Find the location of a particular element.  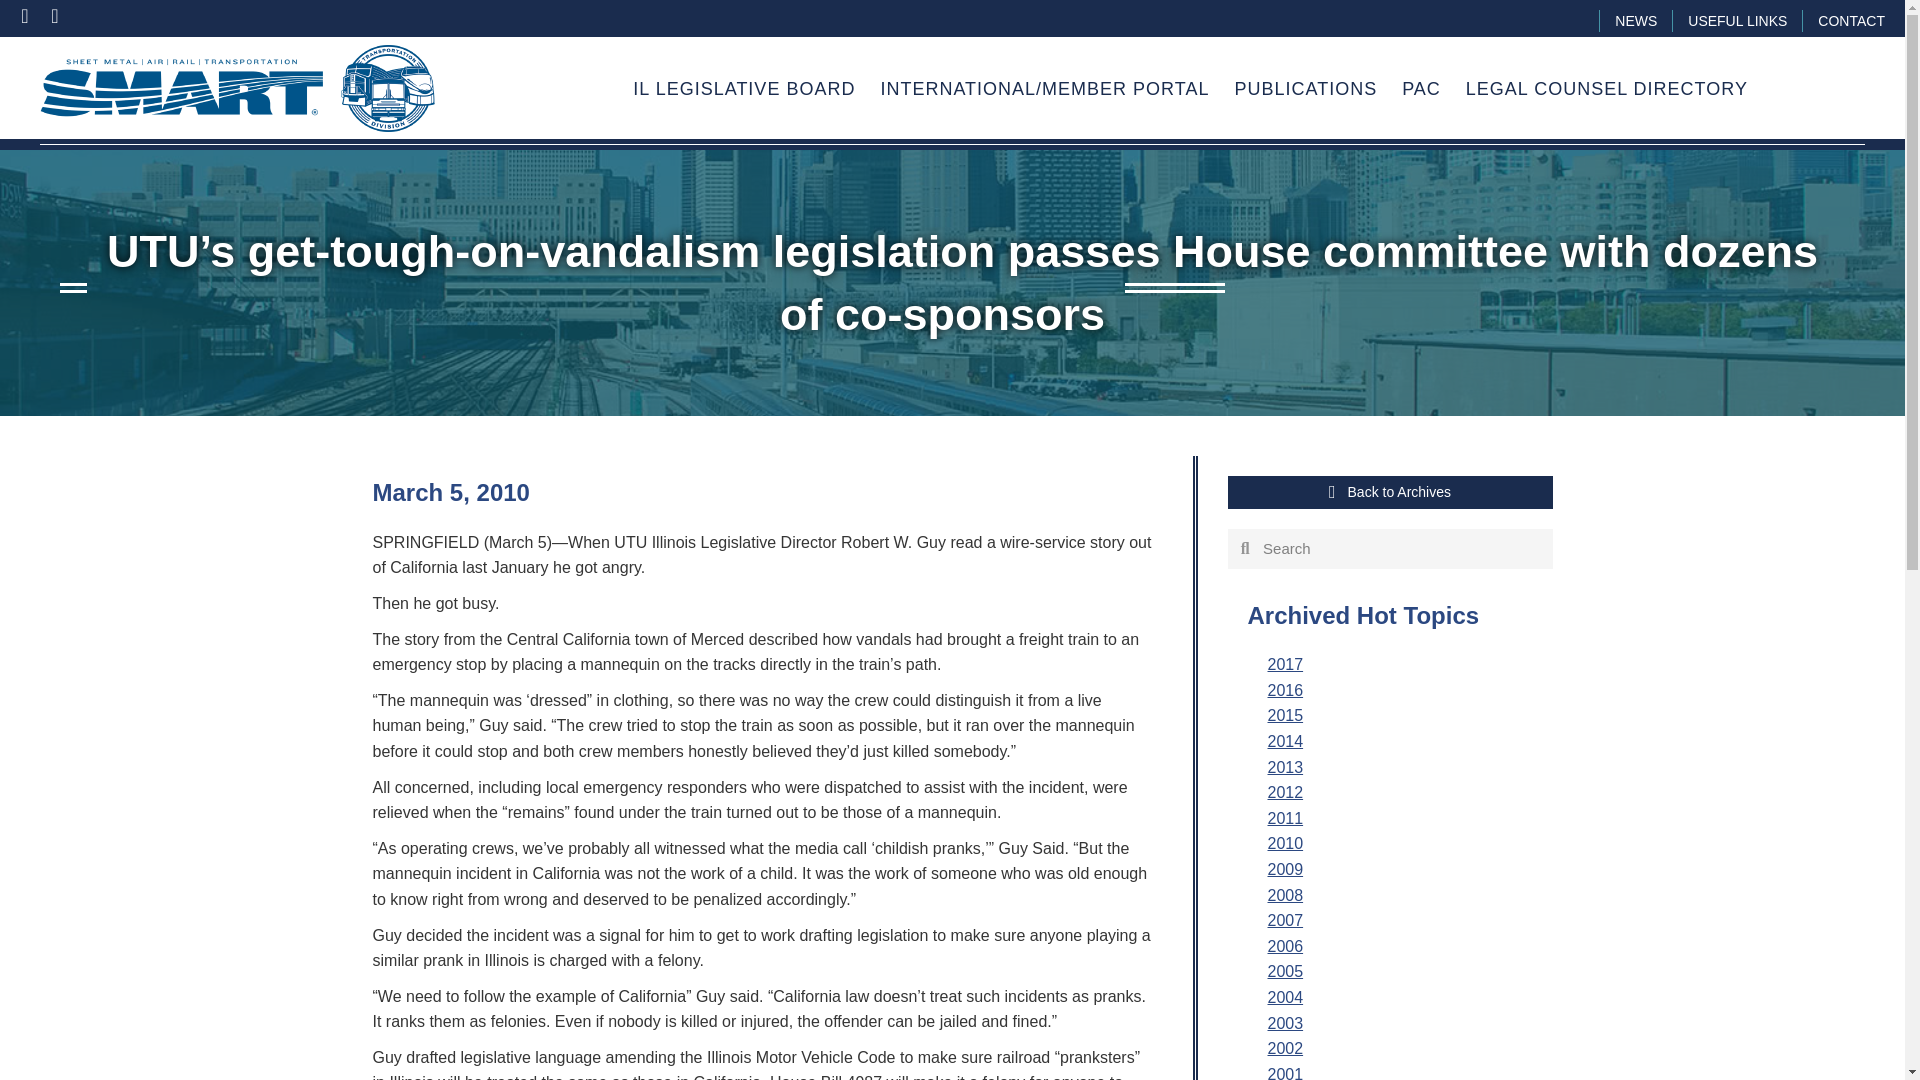

2010 is located at coordinates (1285, 843).